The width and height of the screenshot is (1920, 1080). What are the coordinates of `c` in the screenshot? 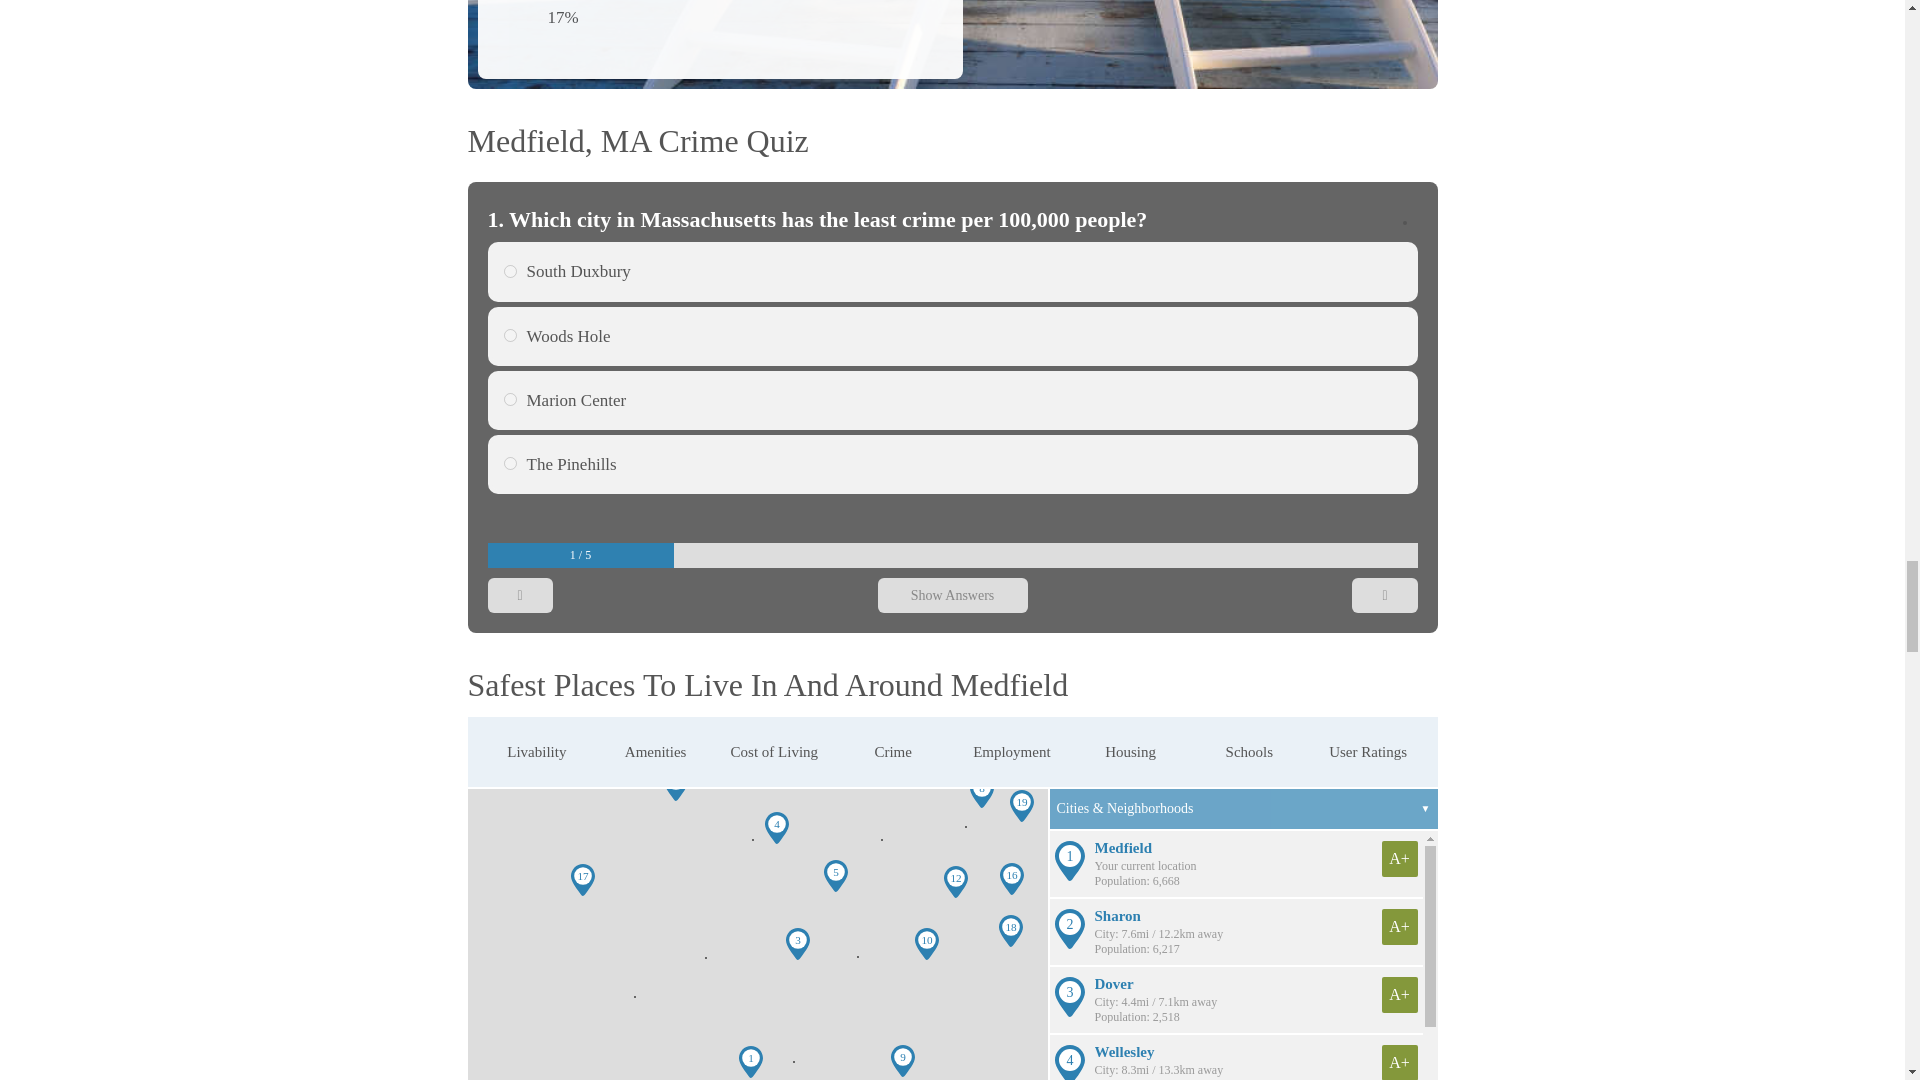 It's located at (510, 400).